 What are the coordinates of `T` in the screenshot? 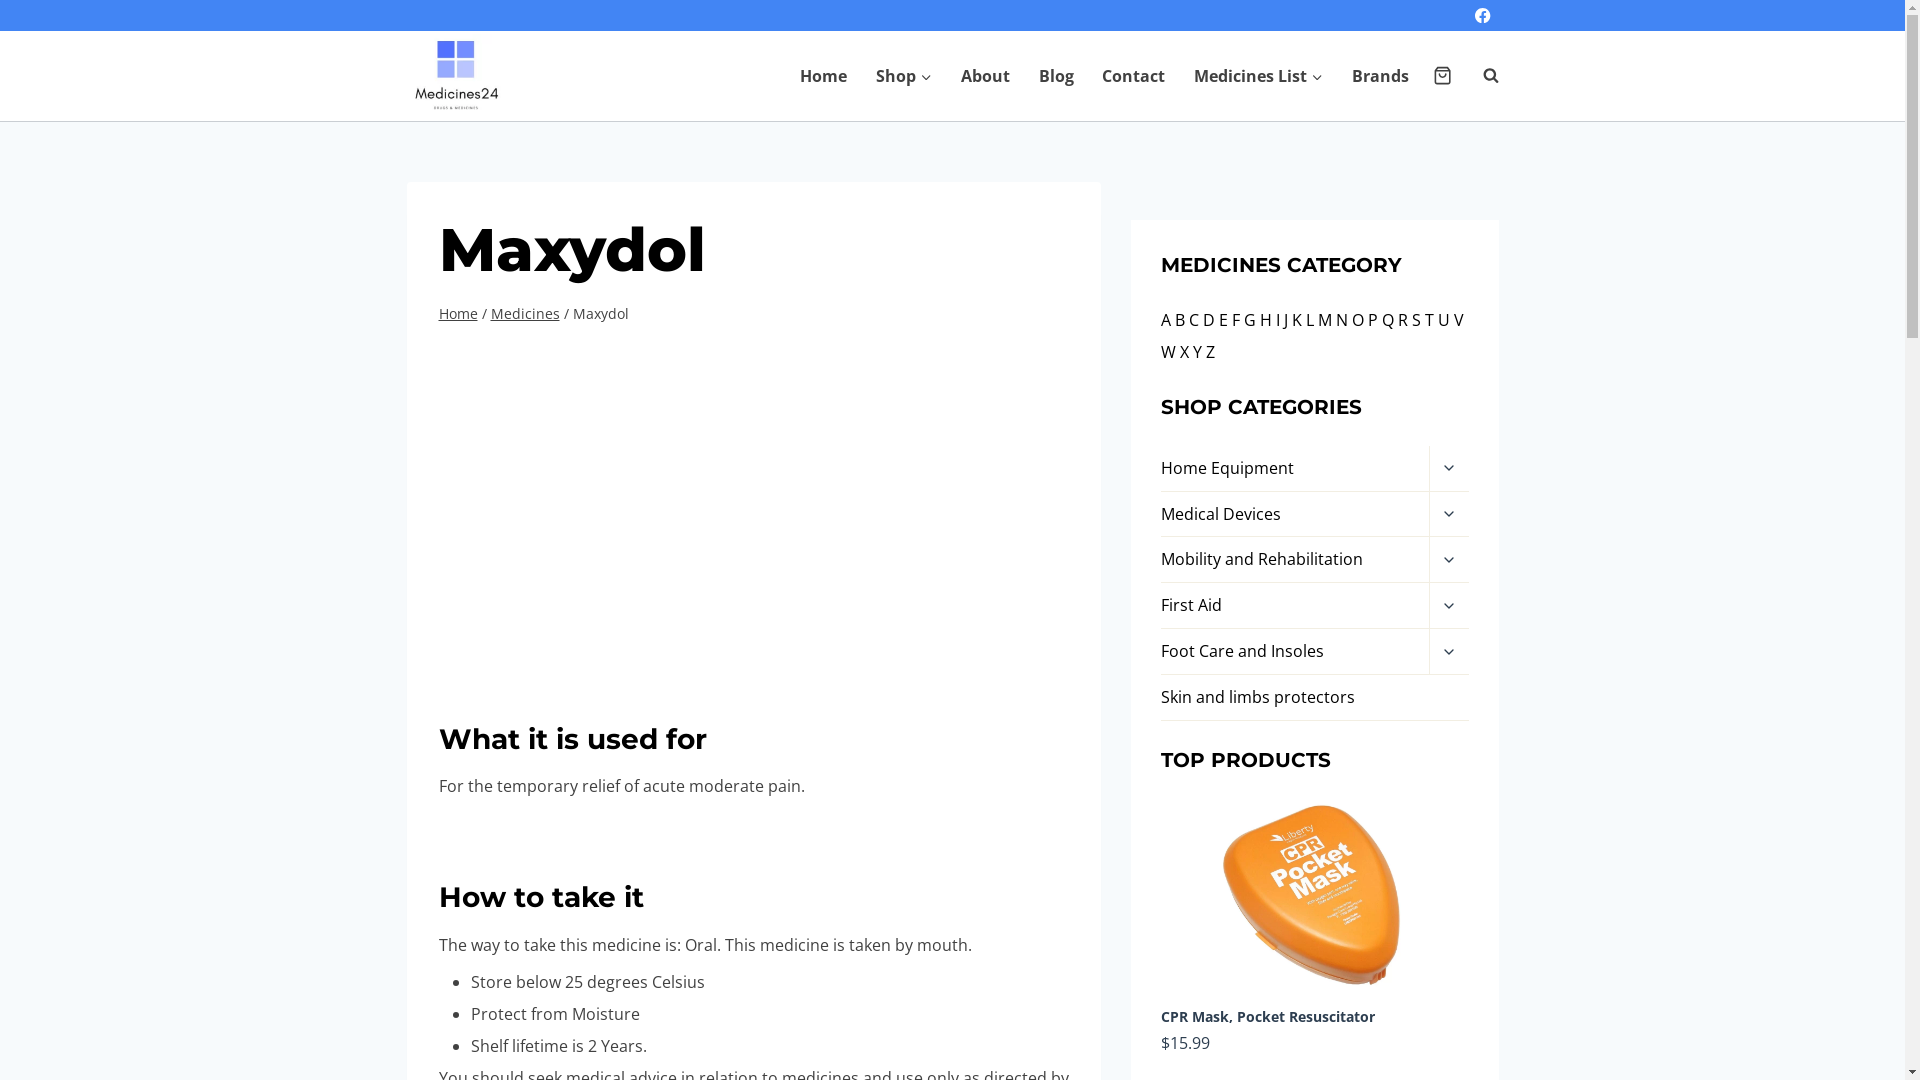 It's located at (1430, 320).